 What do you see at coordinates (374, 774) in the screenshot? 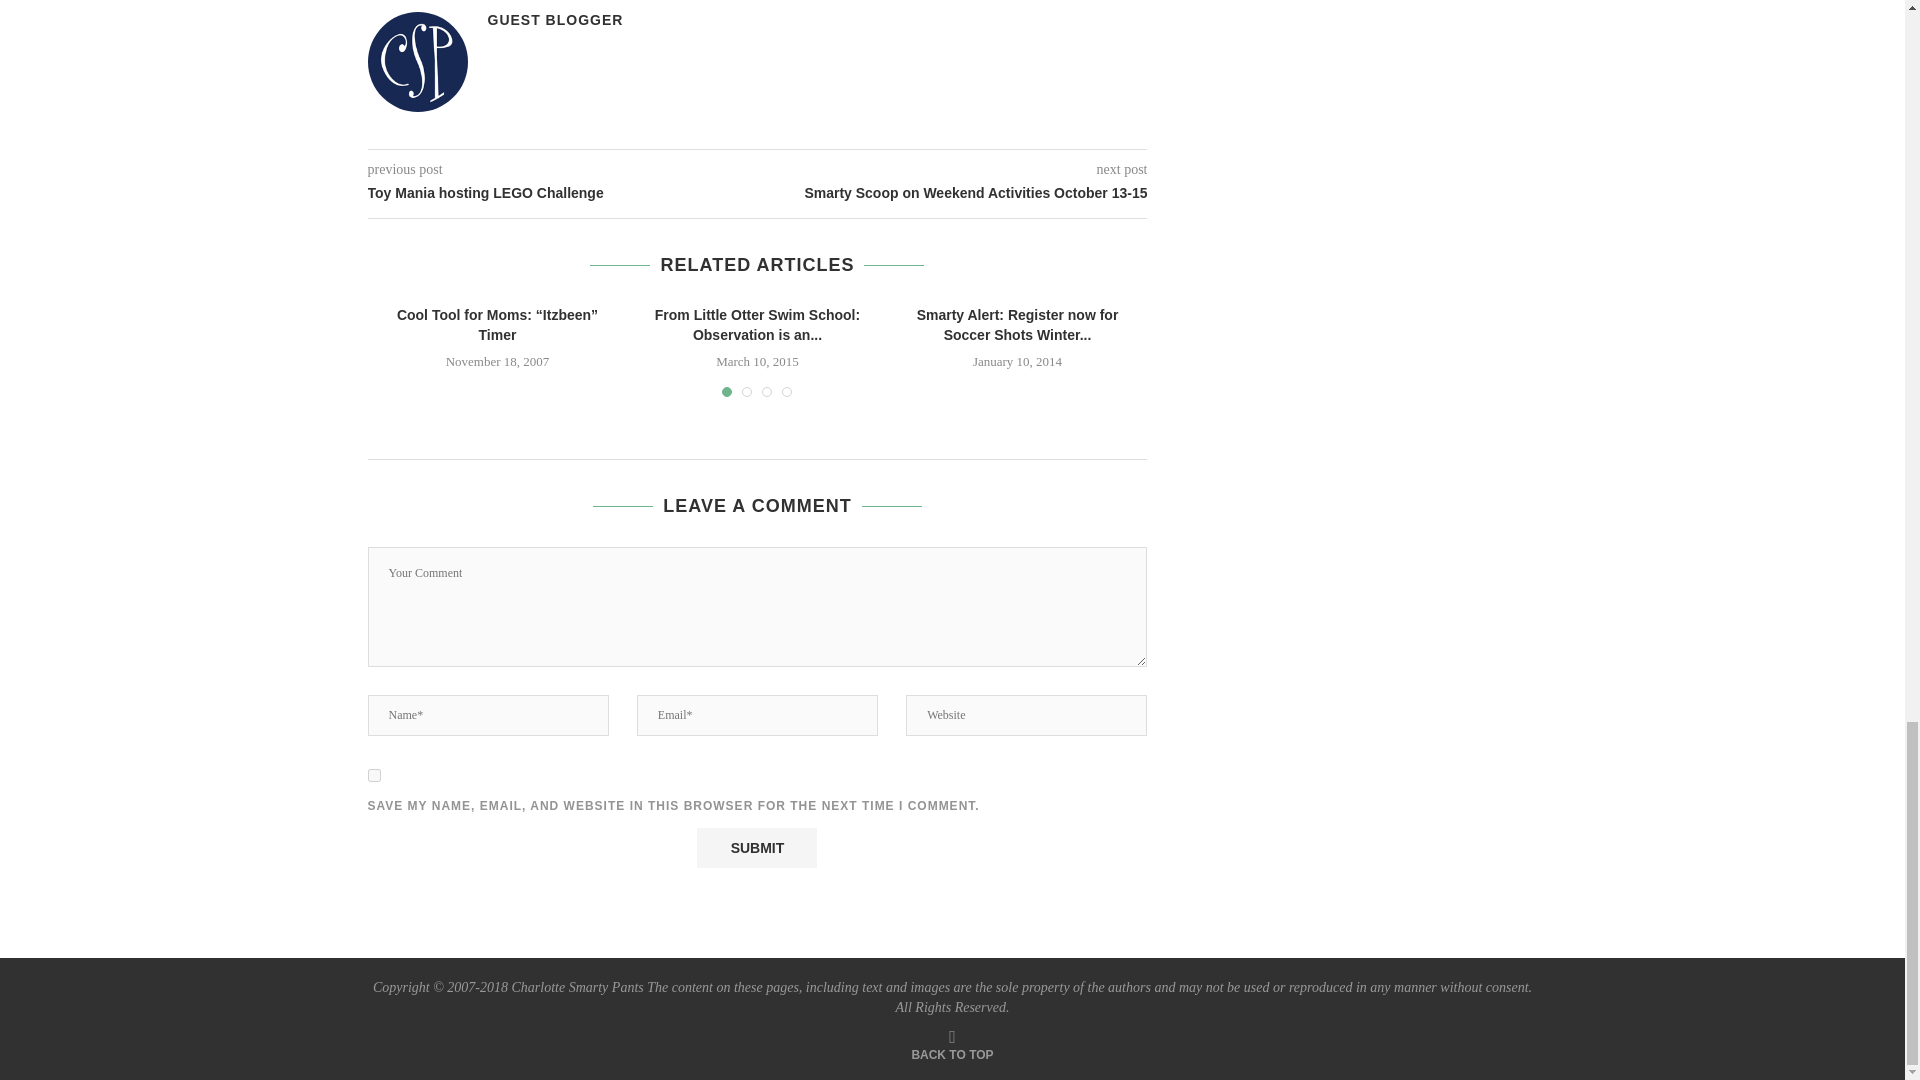
I see `yes` at bounding box center [374, 774].